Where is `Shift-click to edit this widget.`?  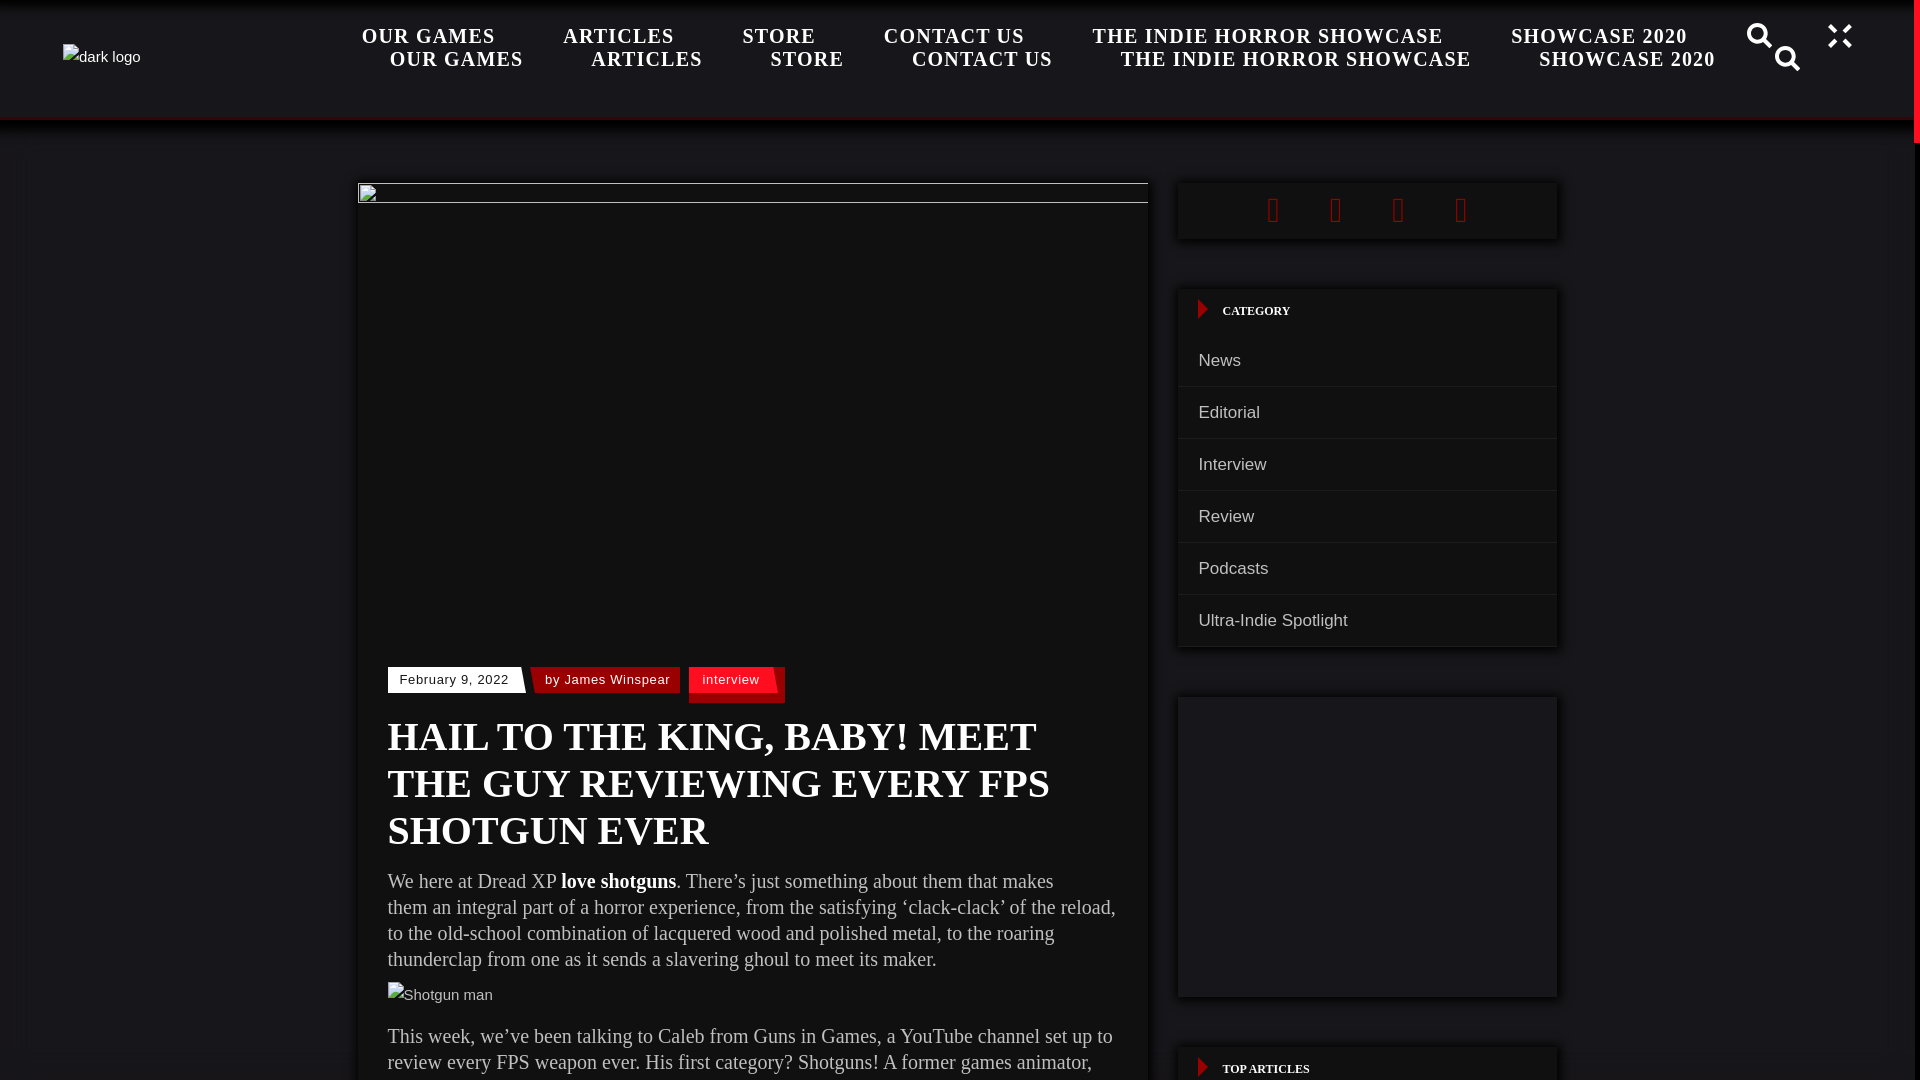
Shift-click to edit this widget. is located at coordinates (1368, 210).